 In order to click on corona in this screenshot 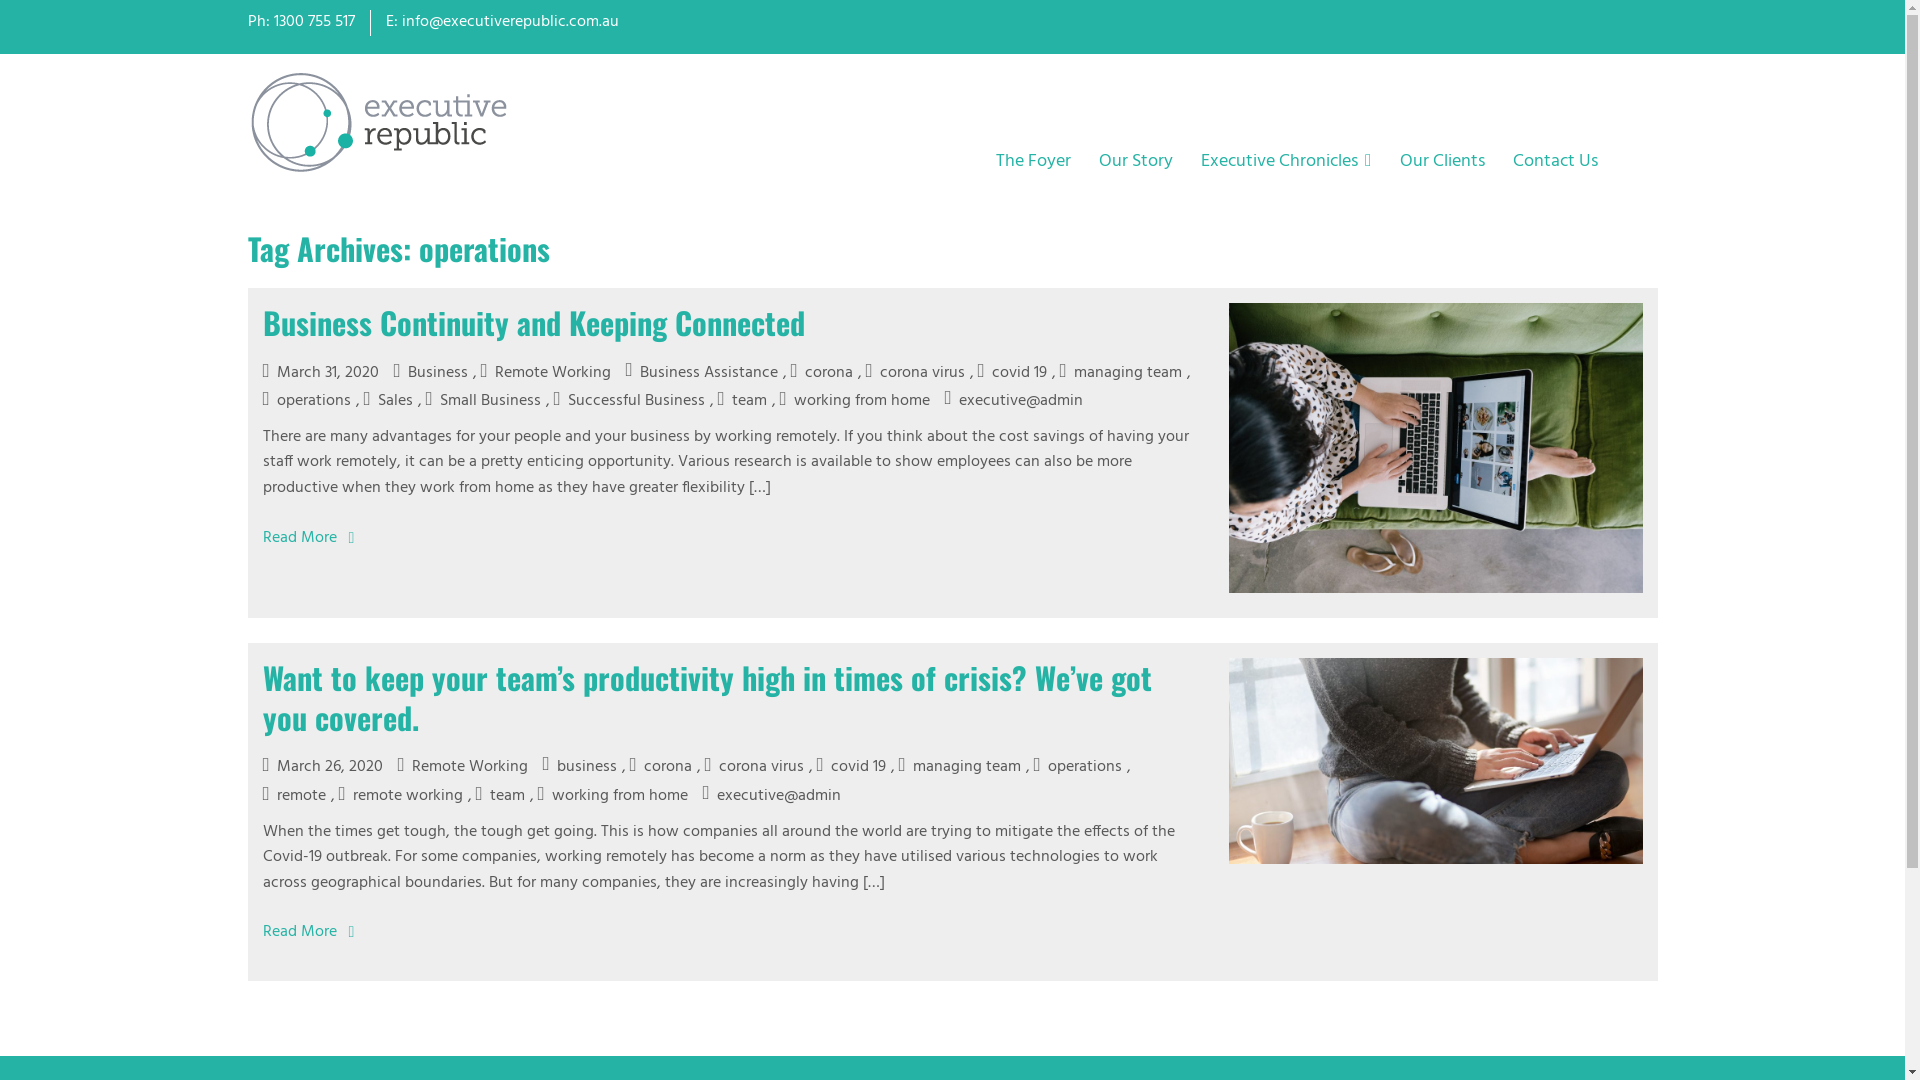, I will do `click(661, 767)`.